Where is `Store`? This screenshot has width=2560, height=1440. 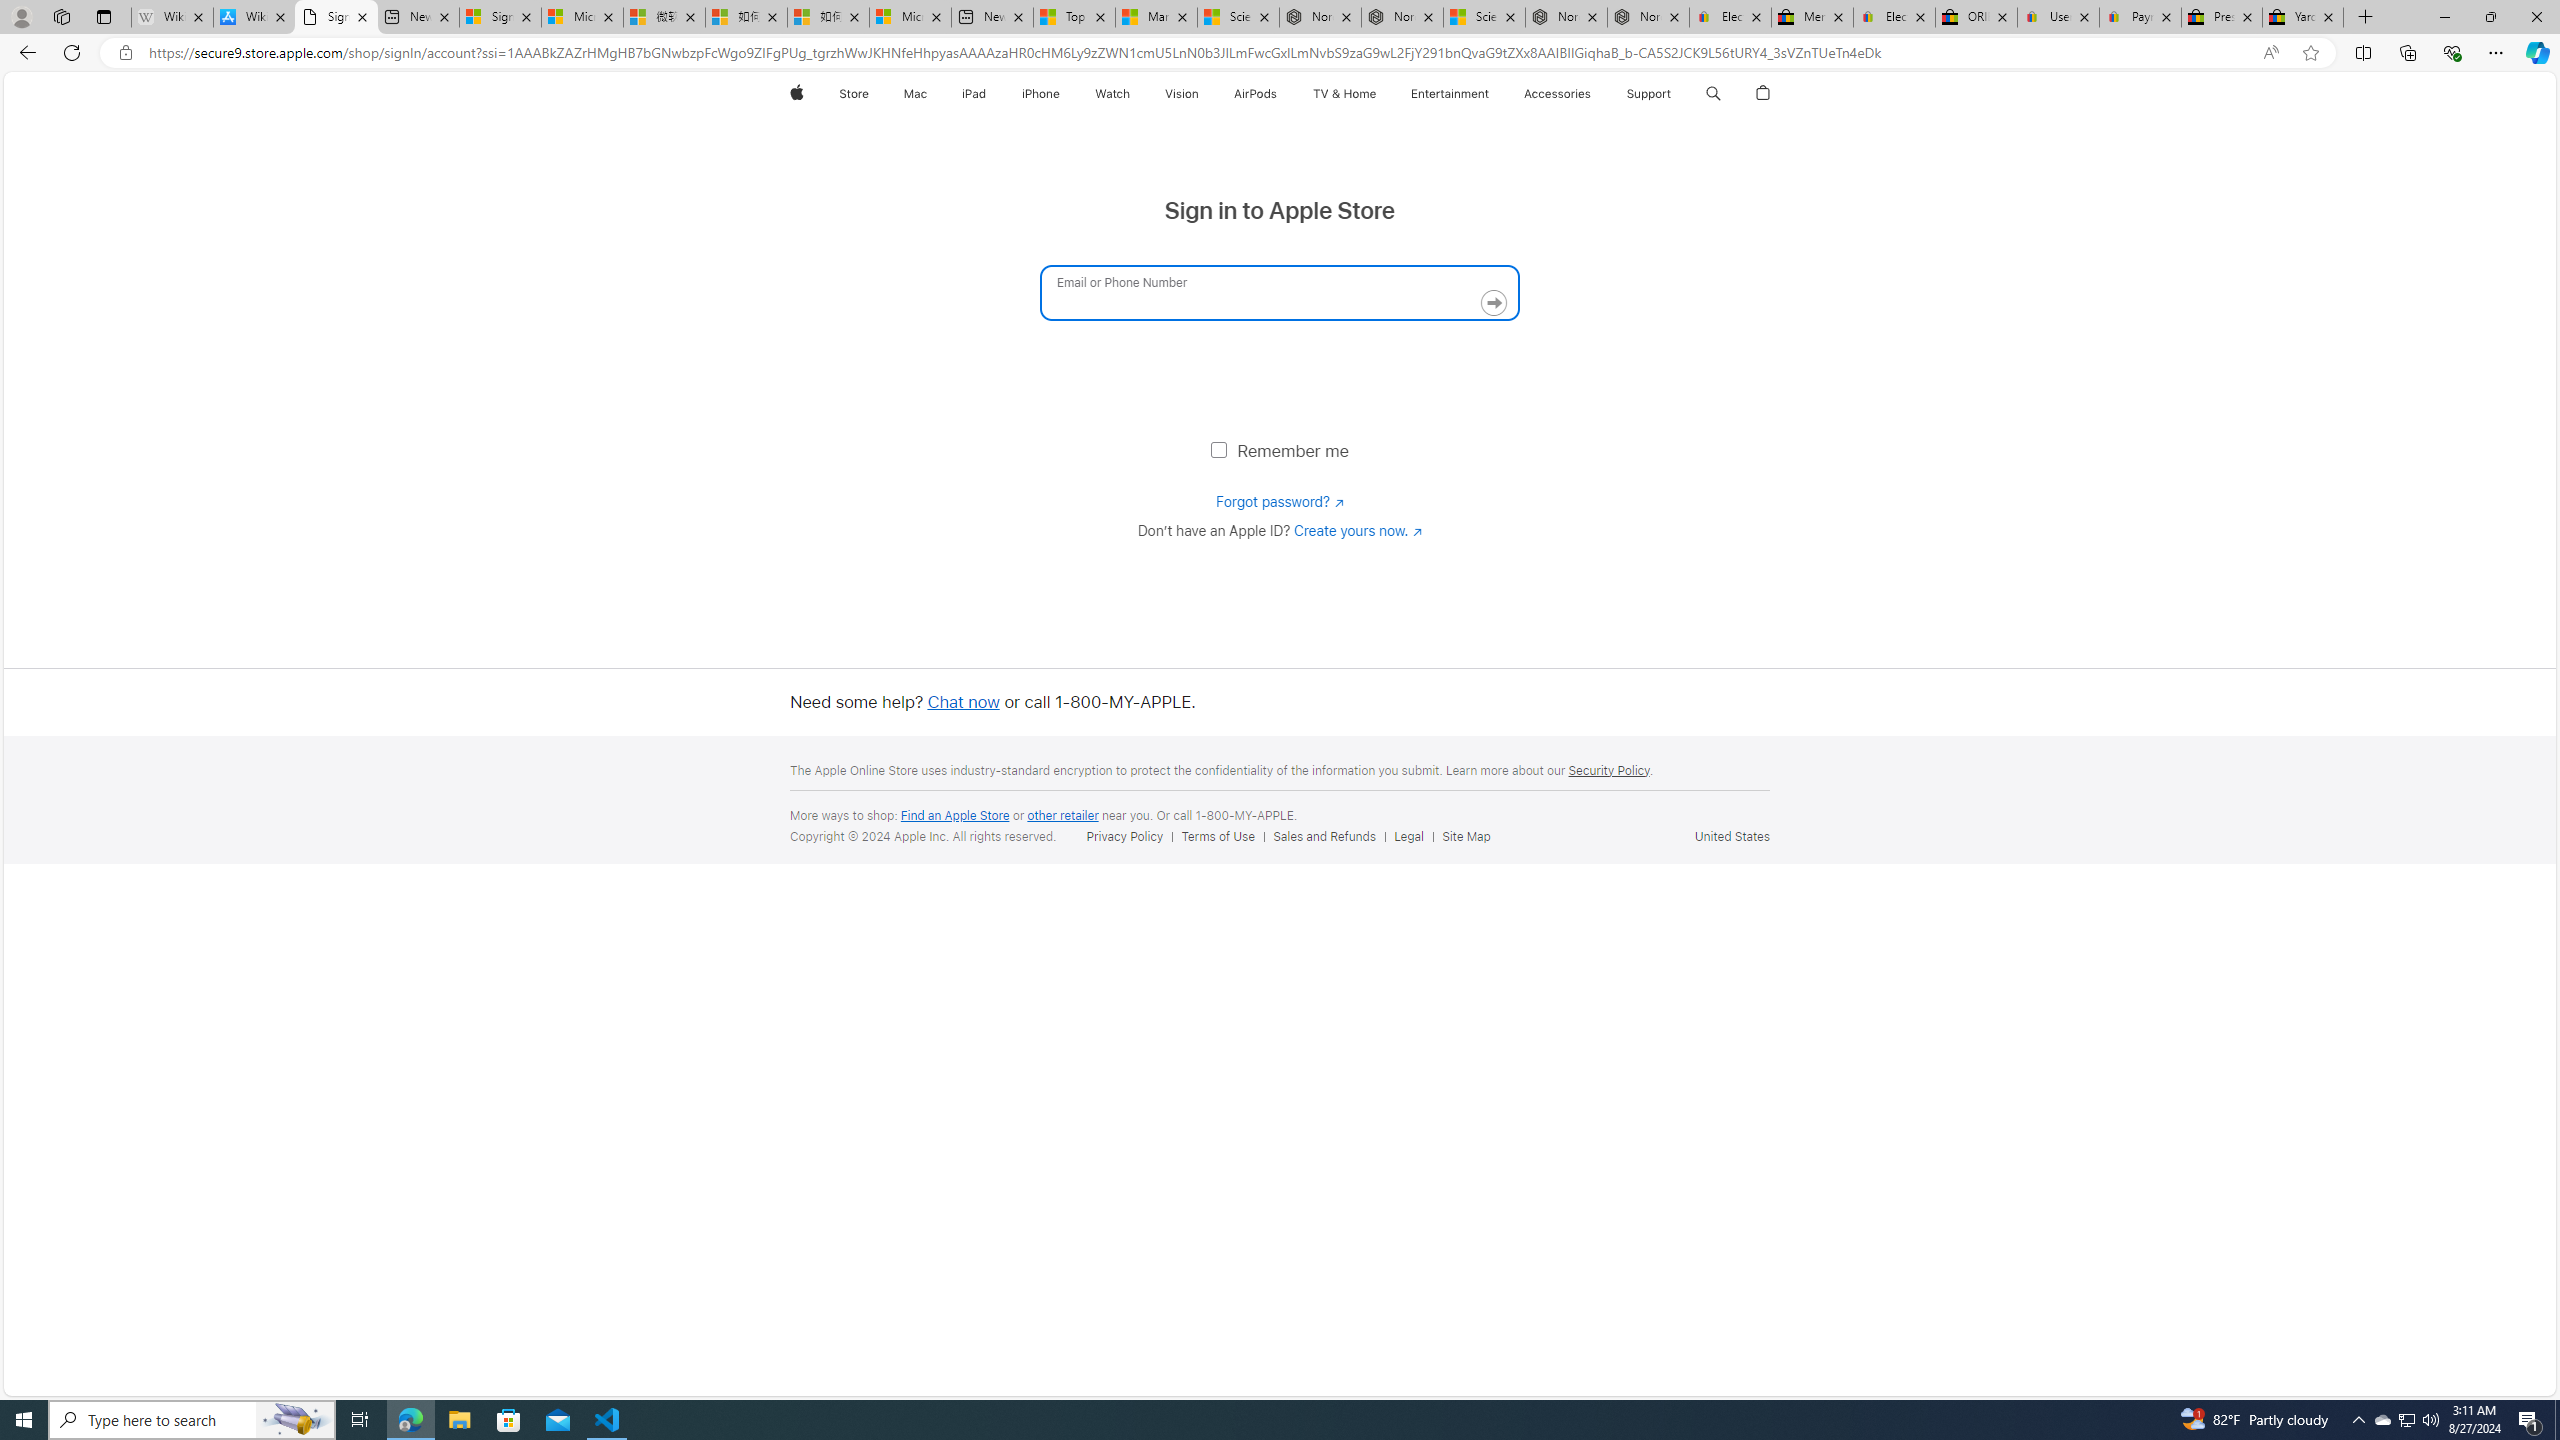 Store is located at coordinates (855, 94).